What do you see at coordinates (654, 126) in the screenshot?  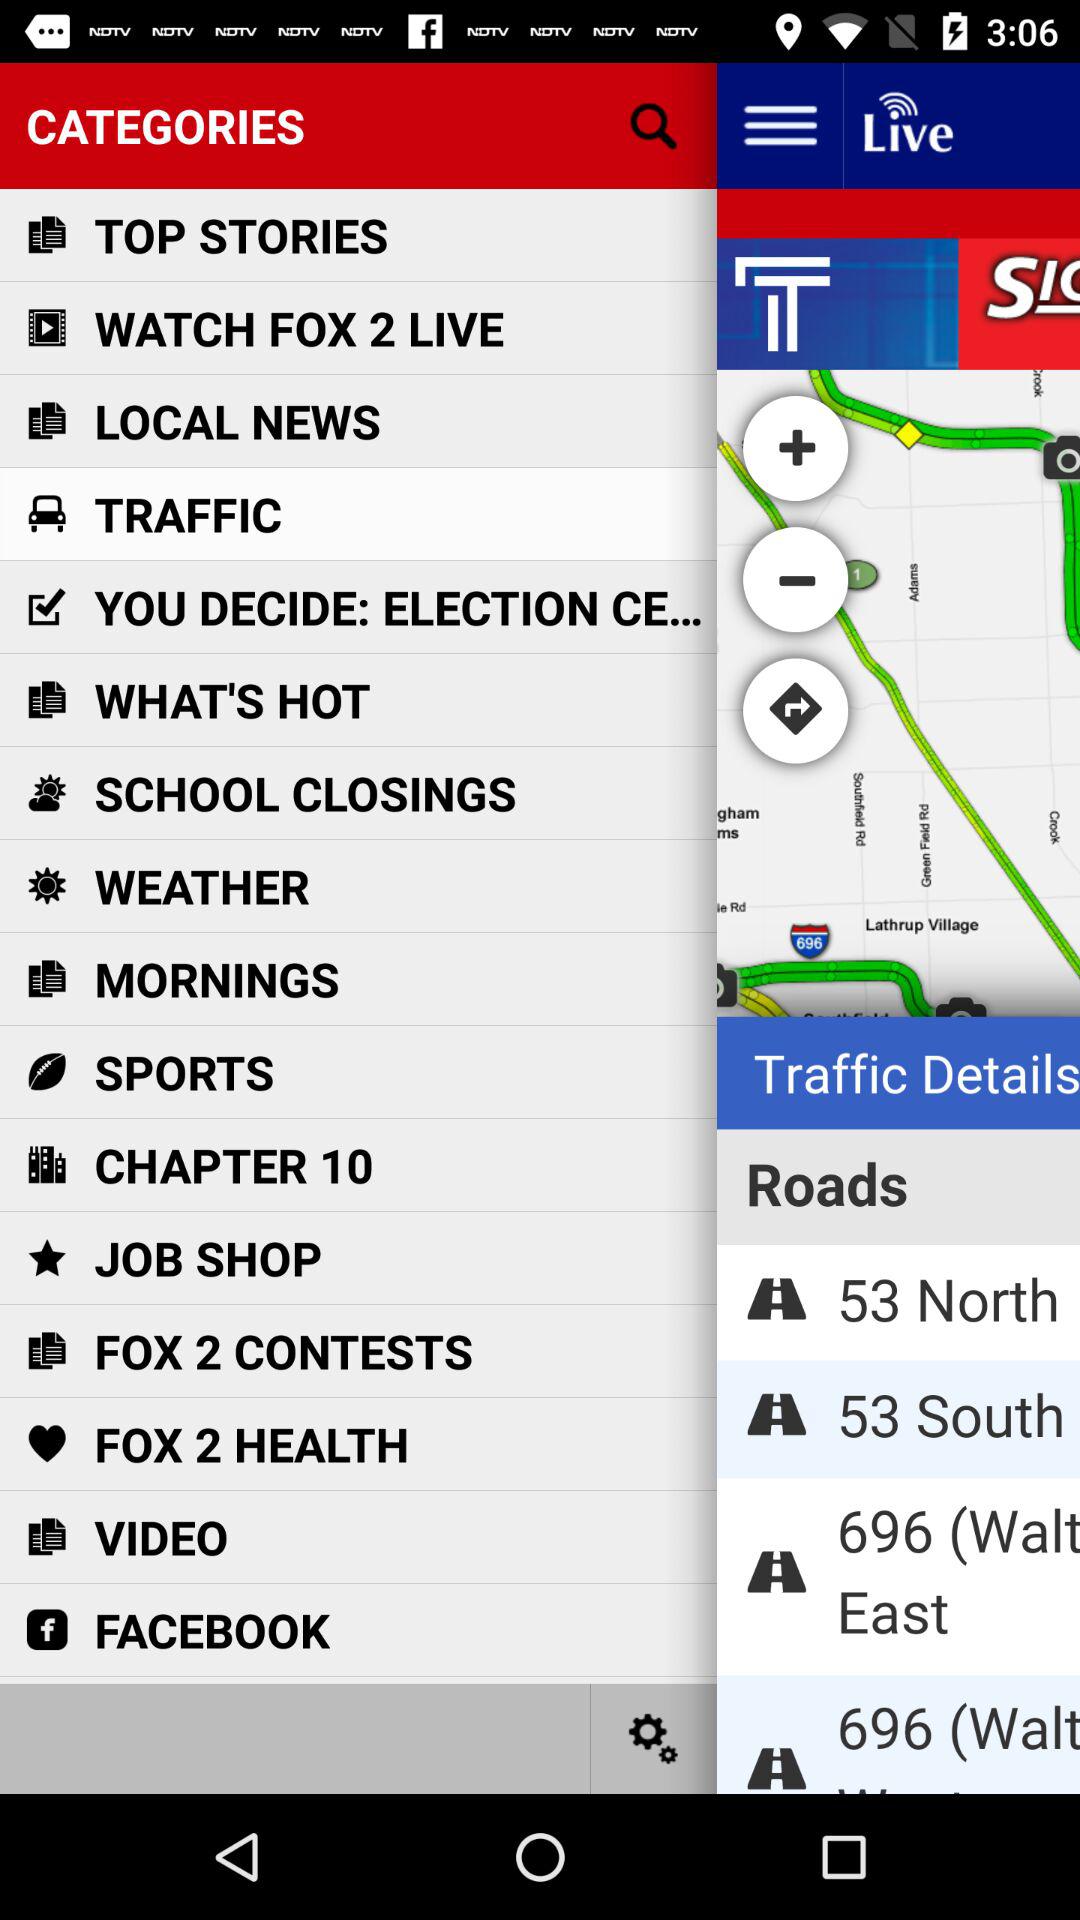 I see `search button` at bounding box center [654, 126].